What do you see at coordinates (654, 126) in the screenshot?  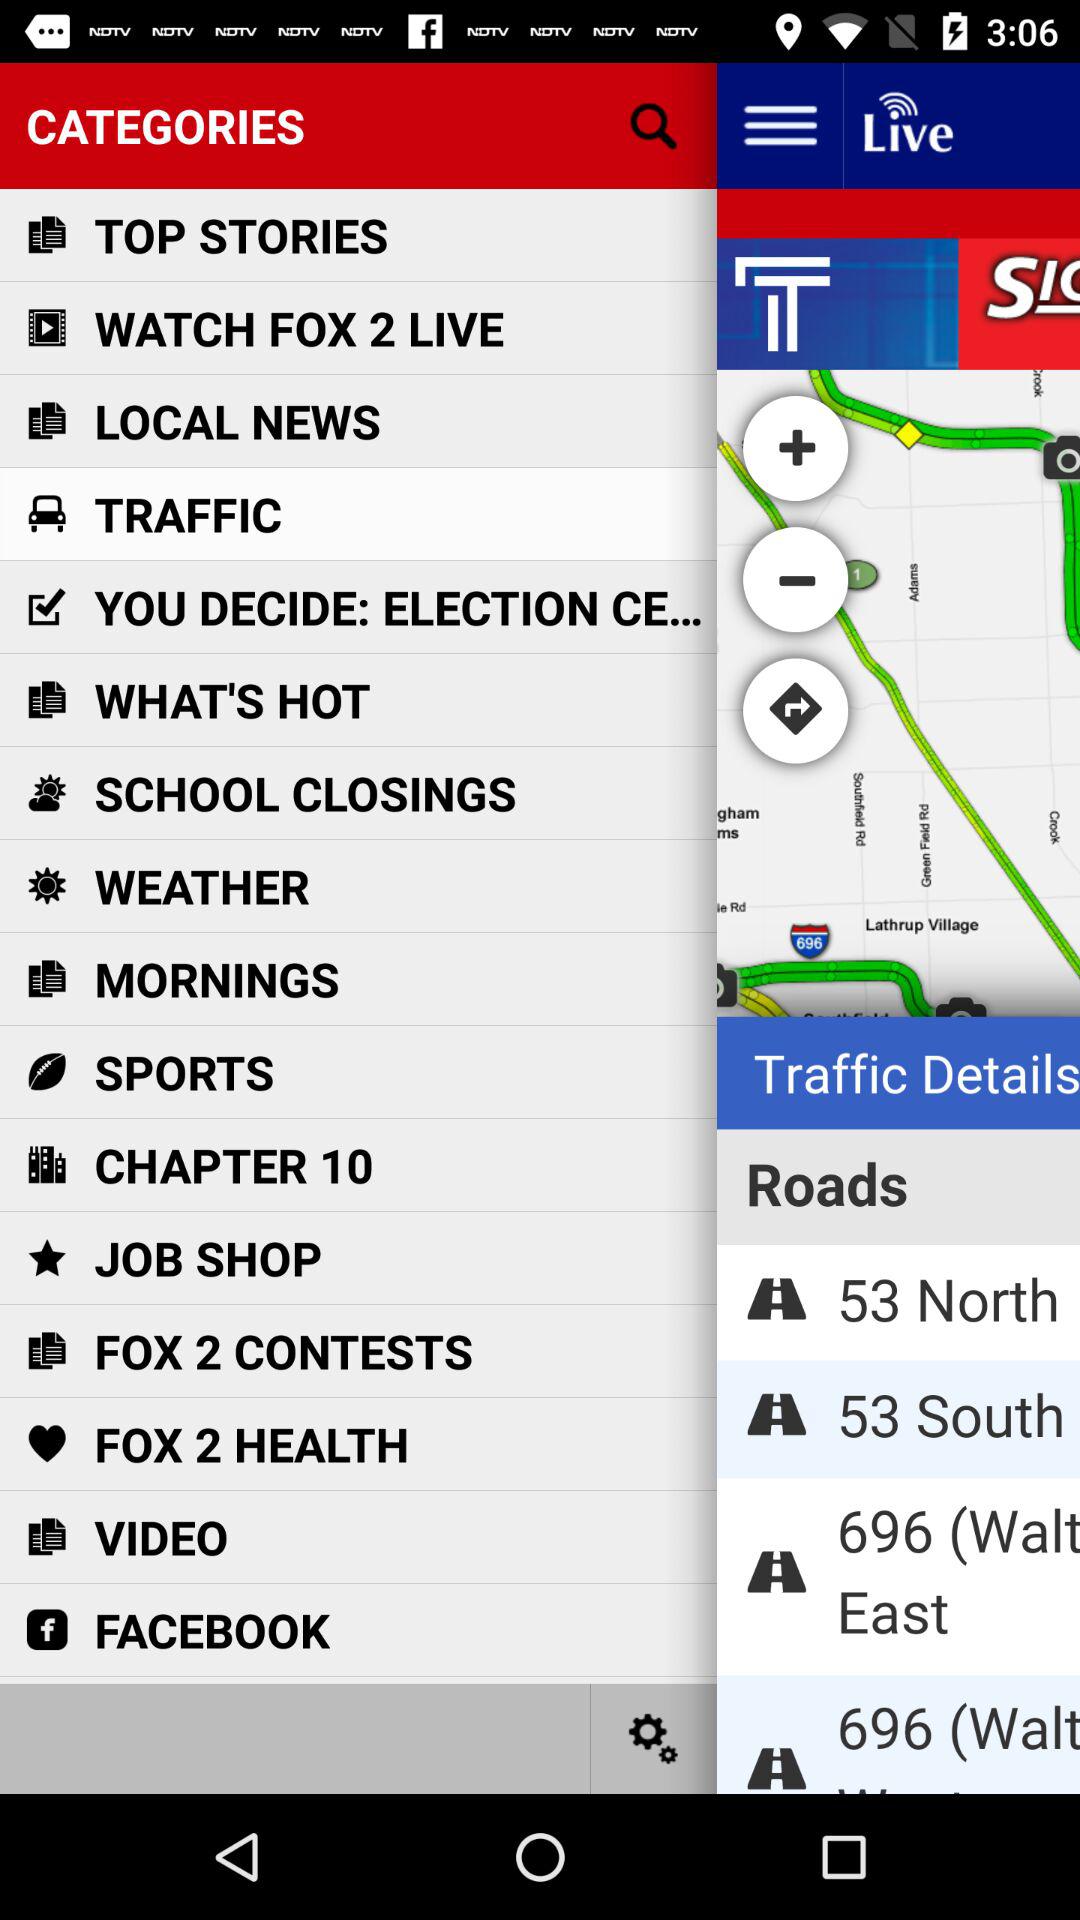 I see `search button` at bounding box center [654, 126].